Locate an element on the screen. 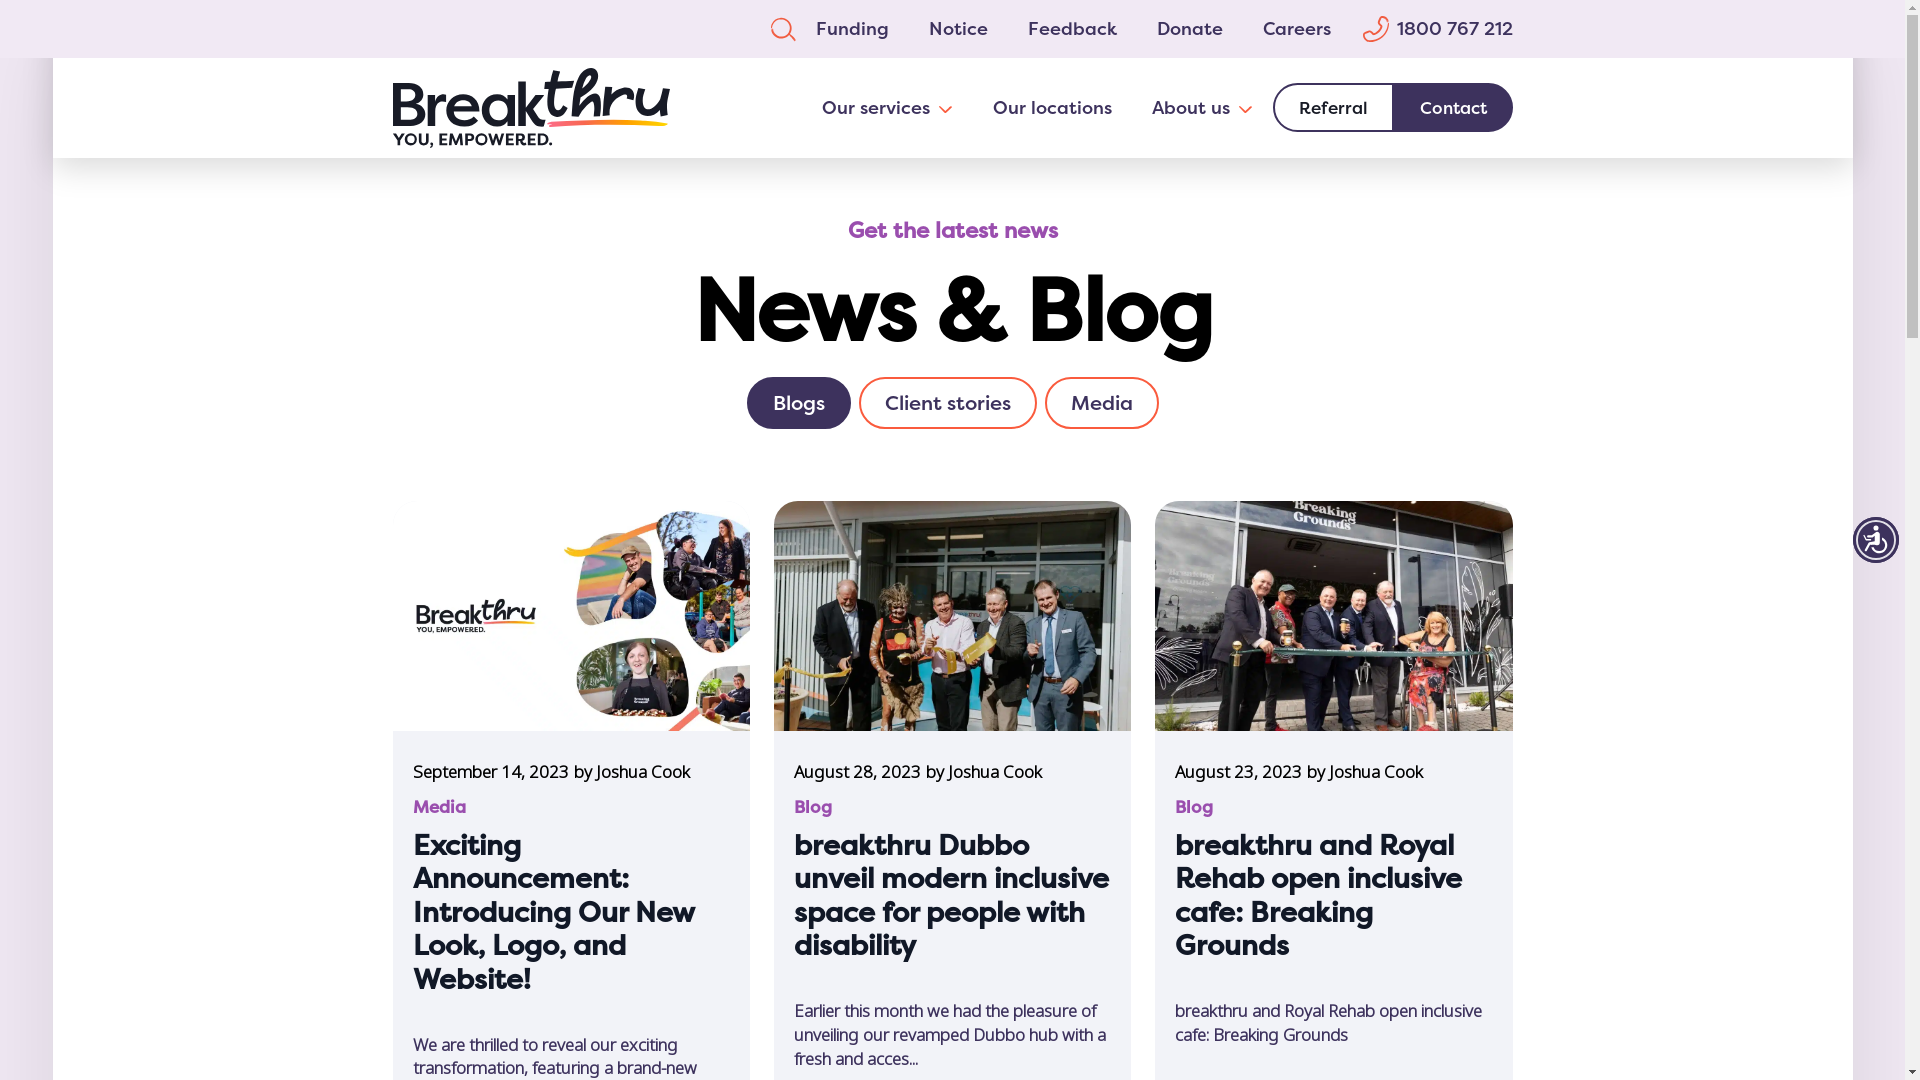 The width and height of the screenshot is (1920, 1080). Media is located at coordinates (1101, 403).